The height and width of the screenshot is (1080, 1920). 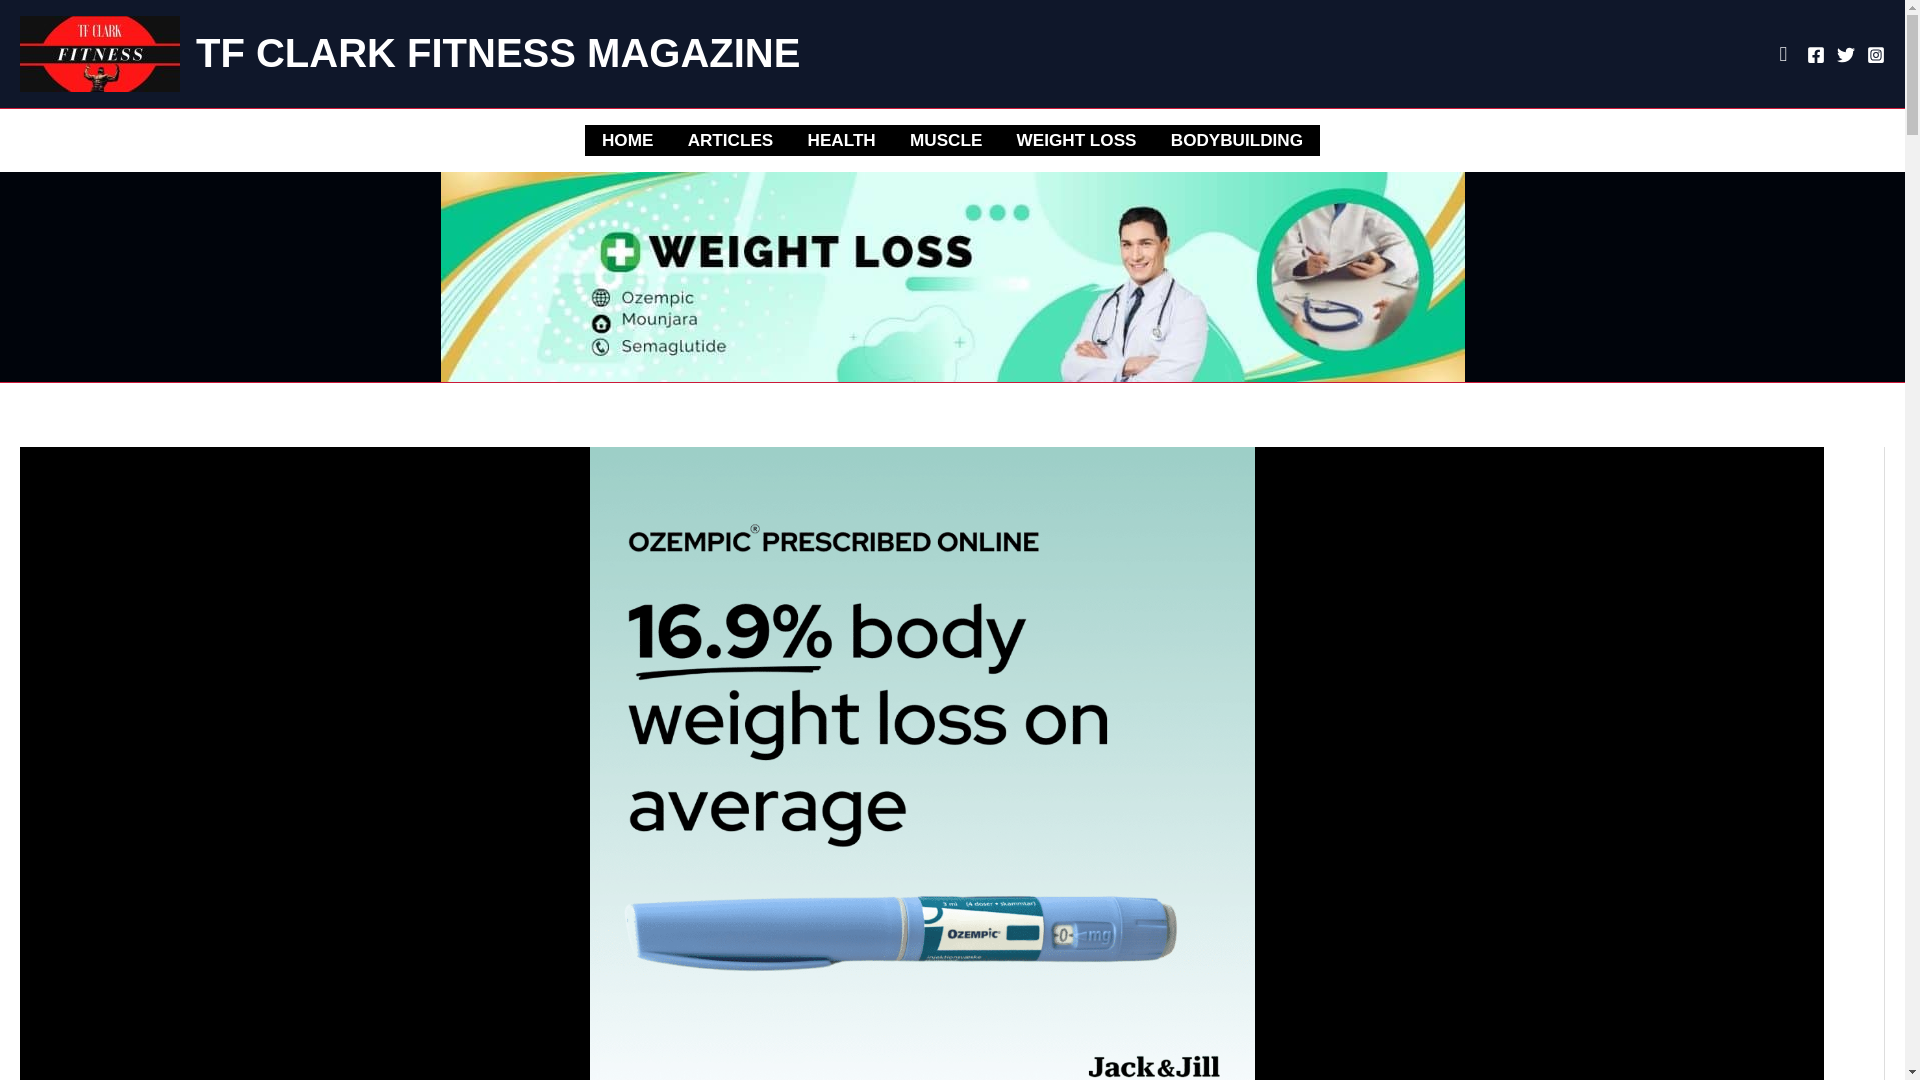 What do you see at coordinates (730, 140) in the screenshot?
I see `ARTICLES` at bounding box center [730, 140].